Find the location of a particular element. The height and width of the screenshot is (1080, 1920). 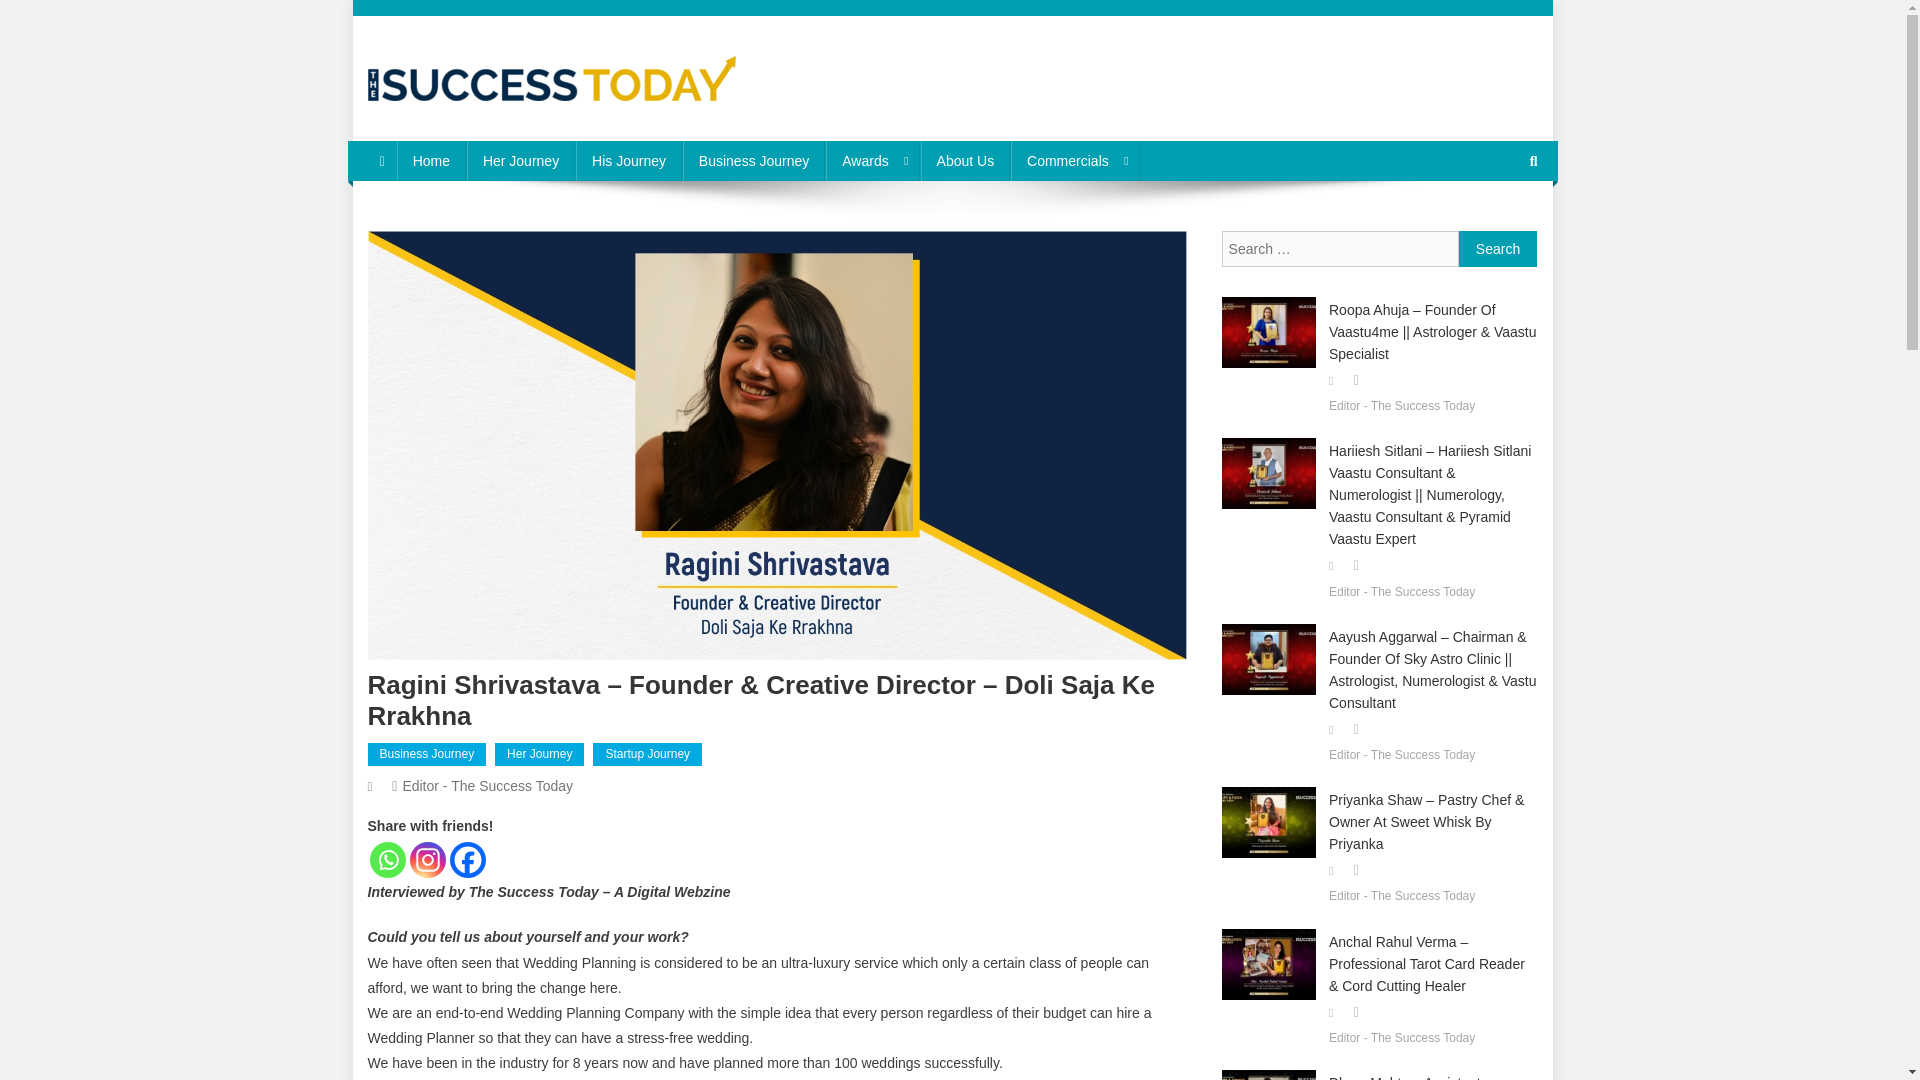

Instagram is located at coordinates (428, 860).